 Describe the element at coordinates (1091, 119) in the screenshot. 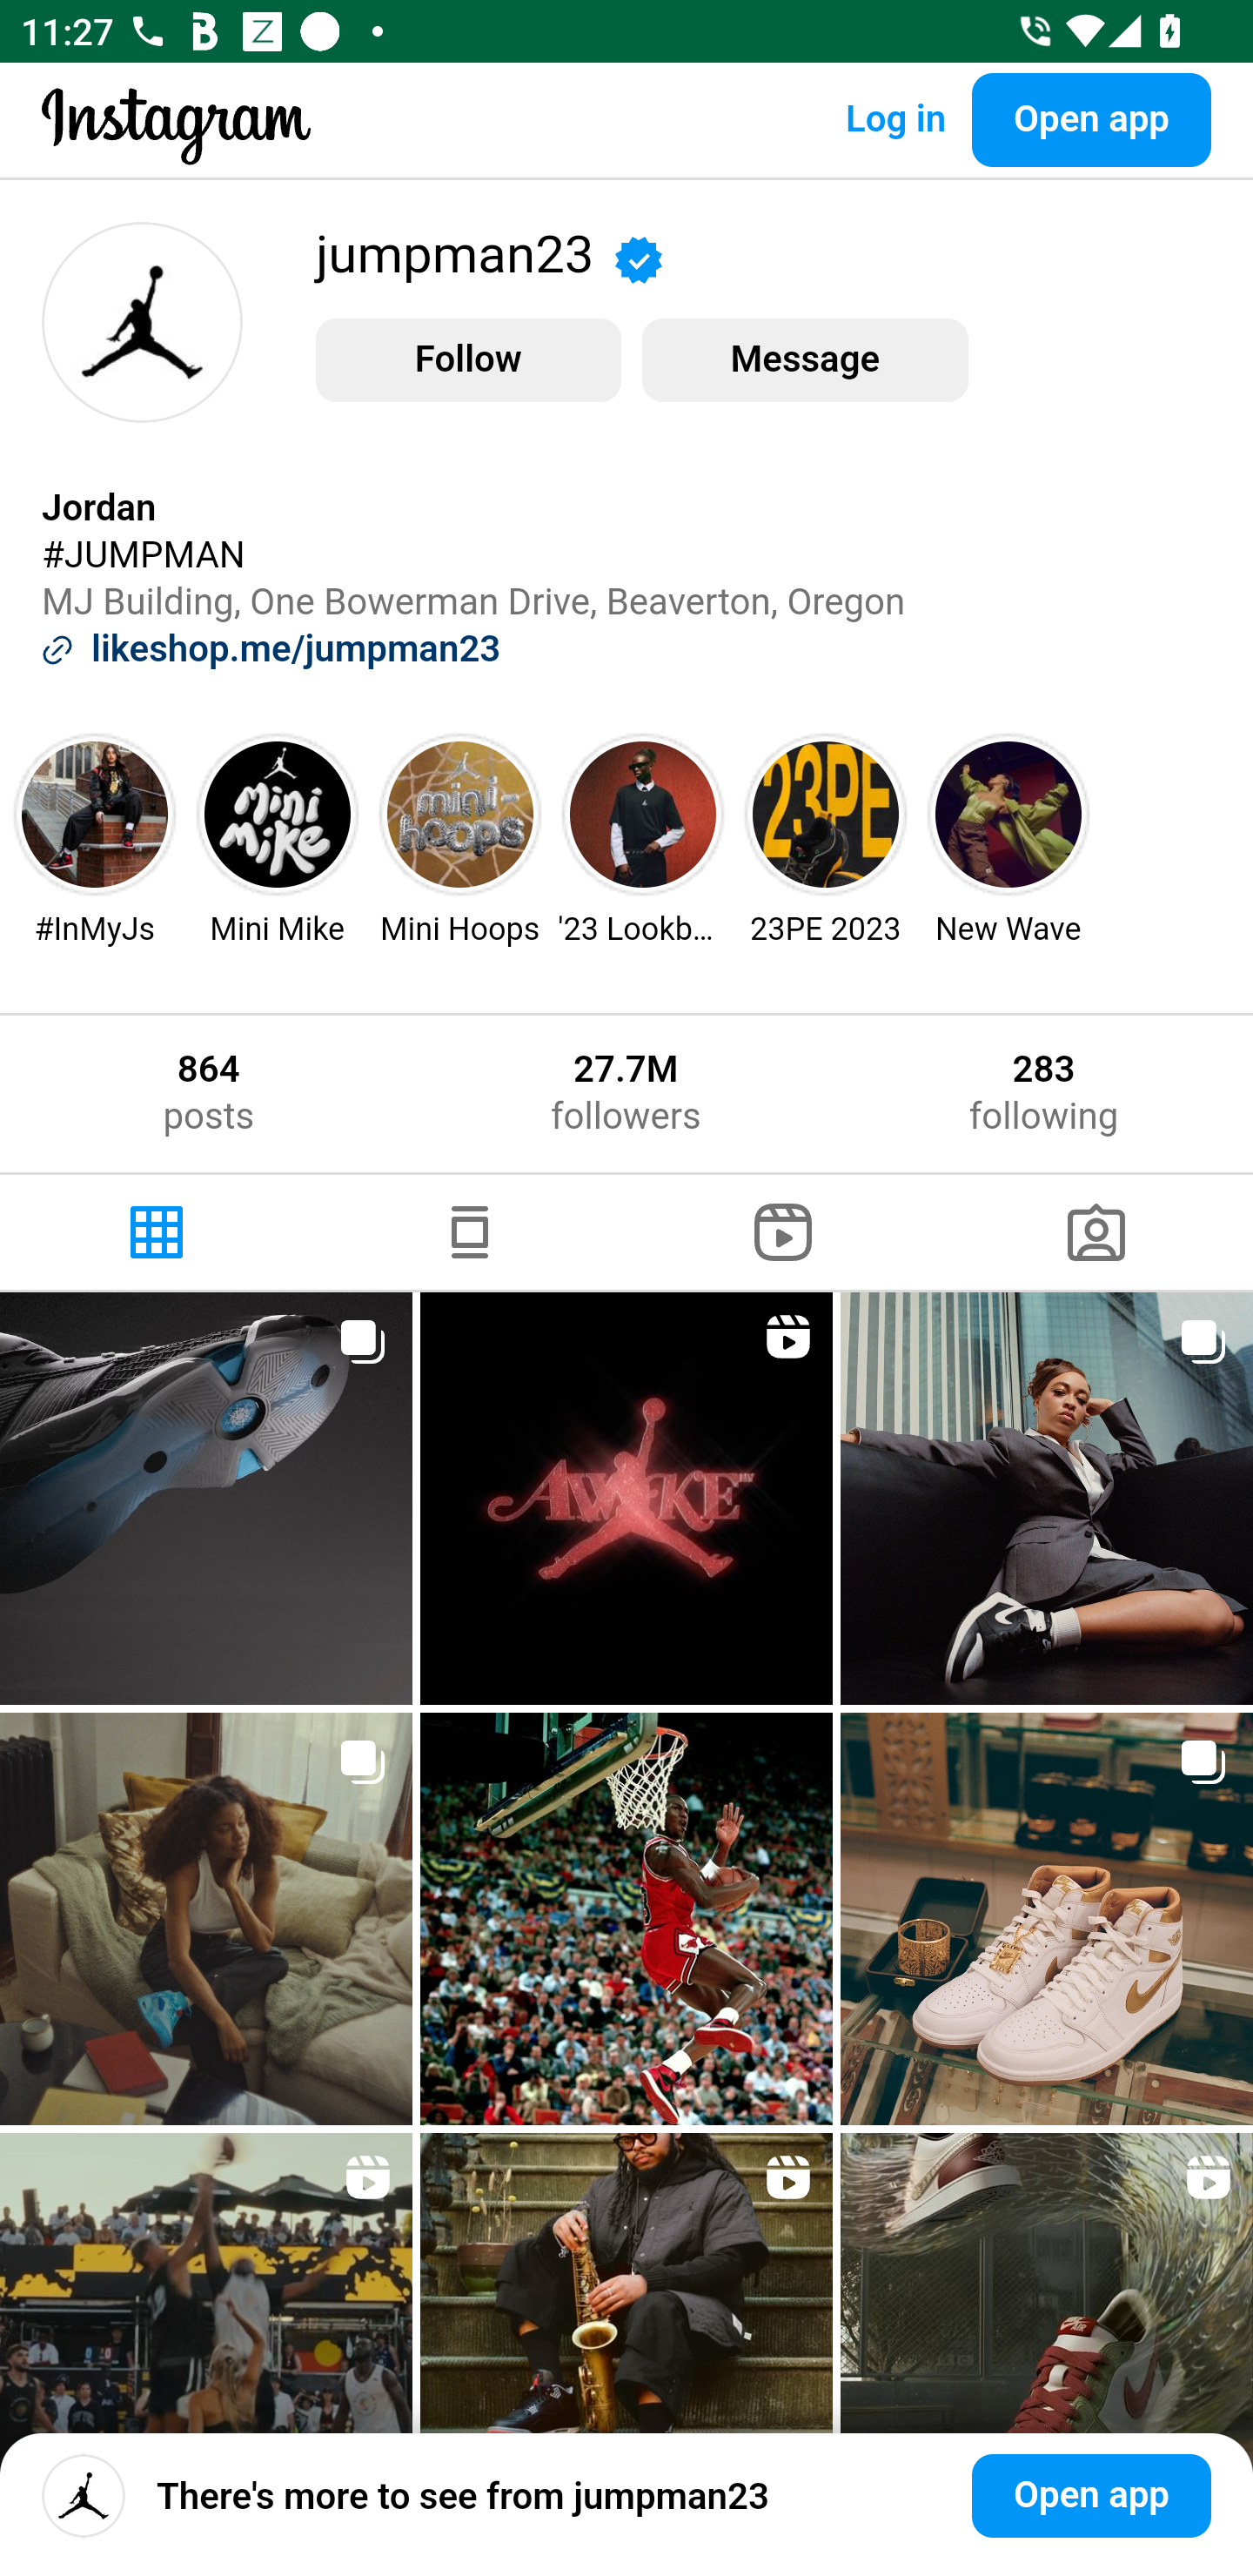

I see `Open app` at that location.